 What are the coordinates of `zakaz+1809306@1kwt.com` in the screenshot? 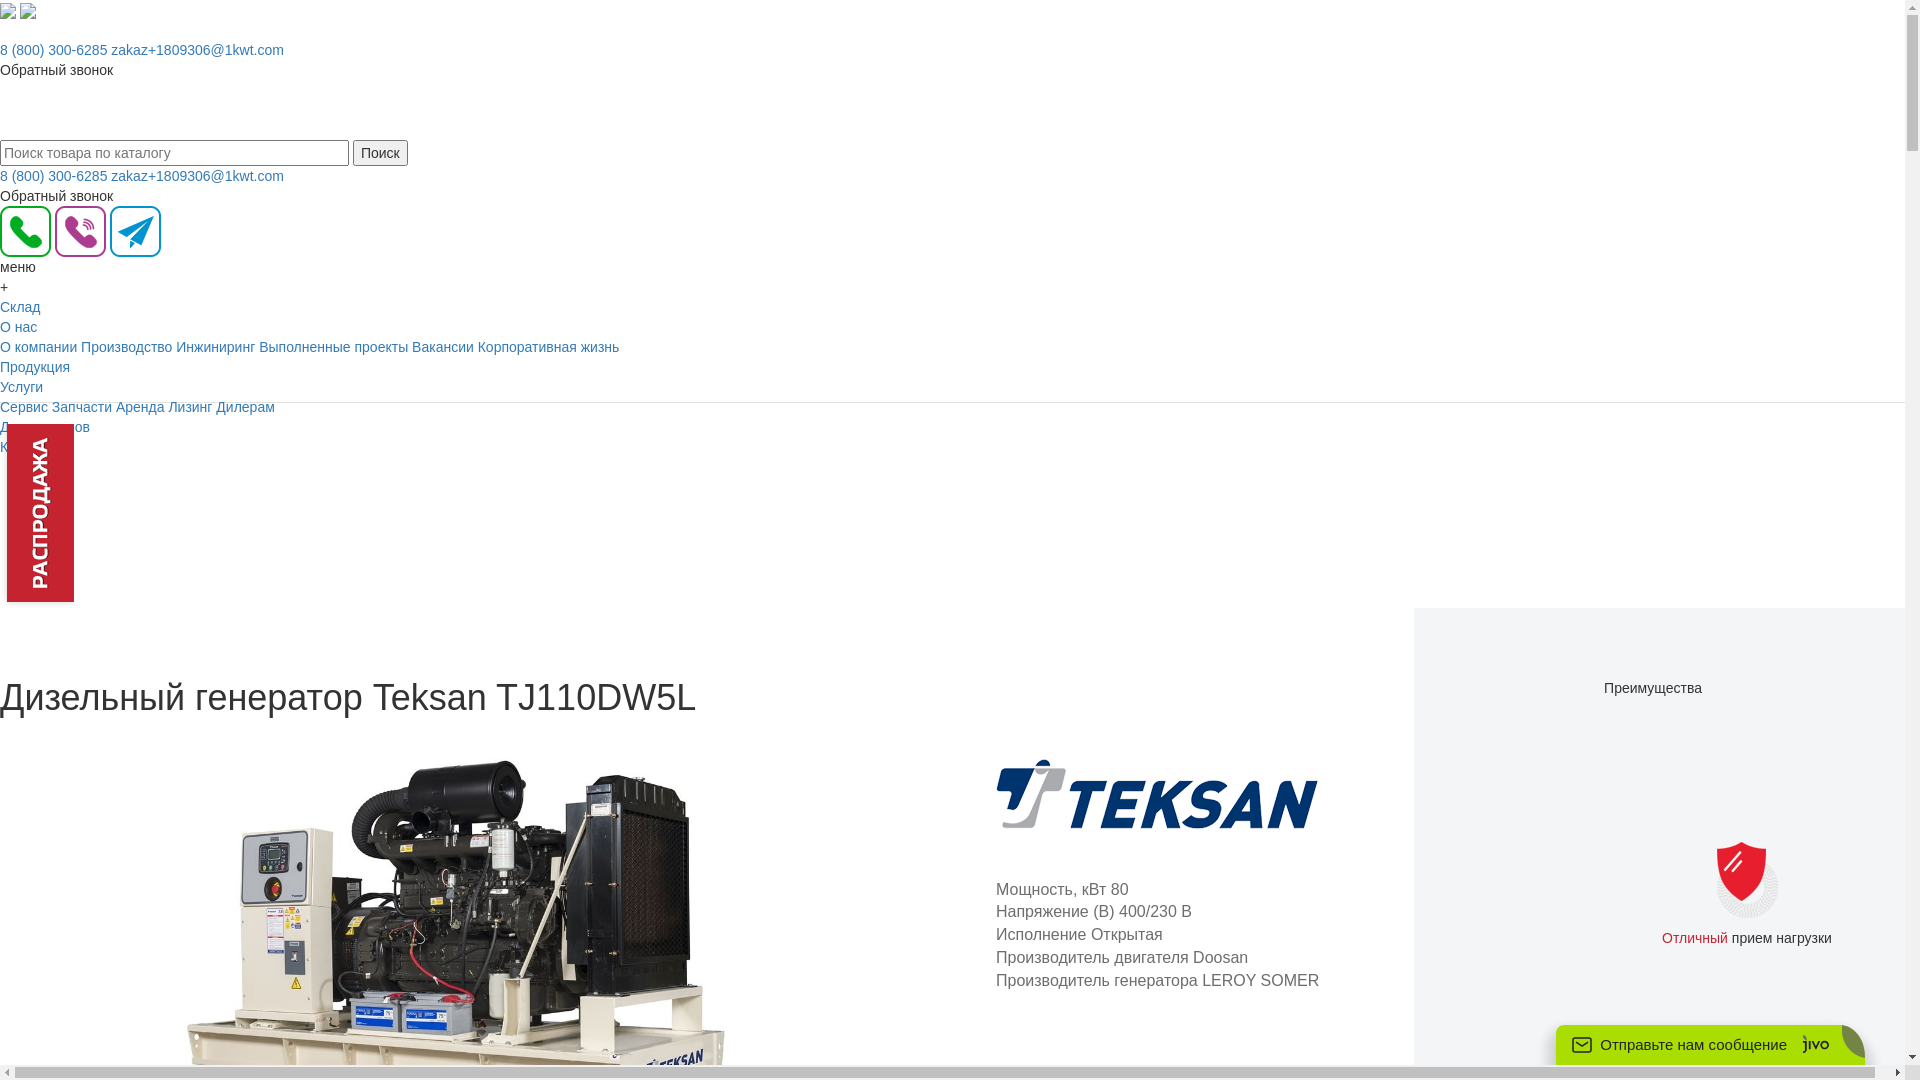 It's located at (198, 176).